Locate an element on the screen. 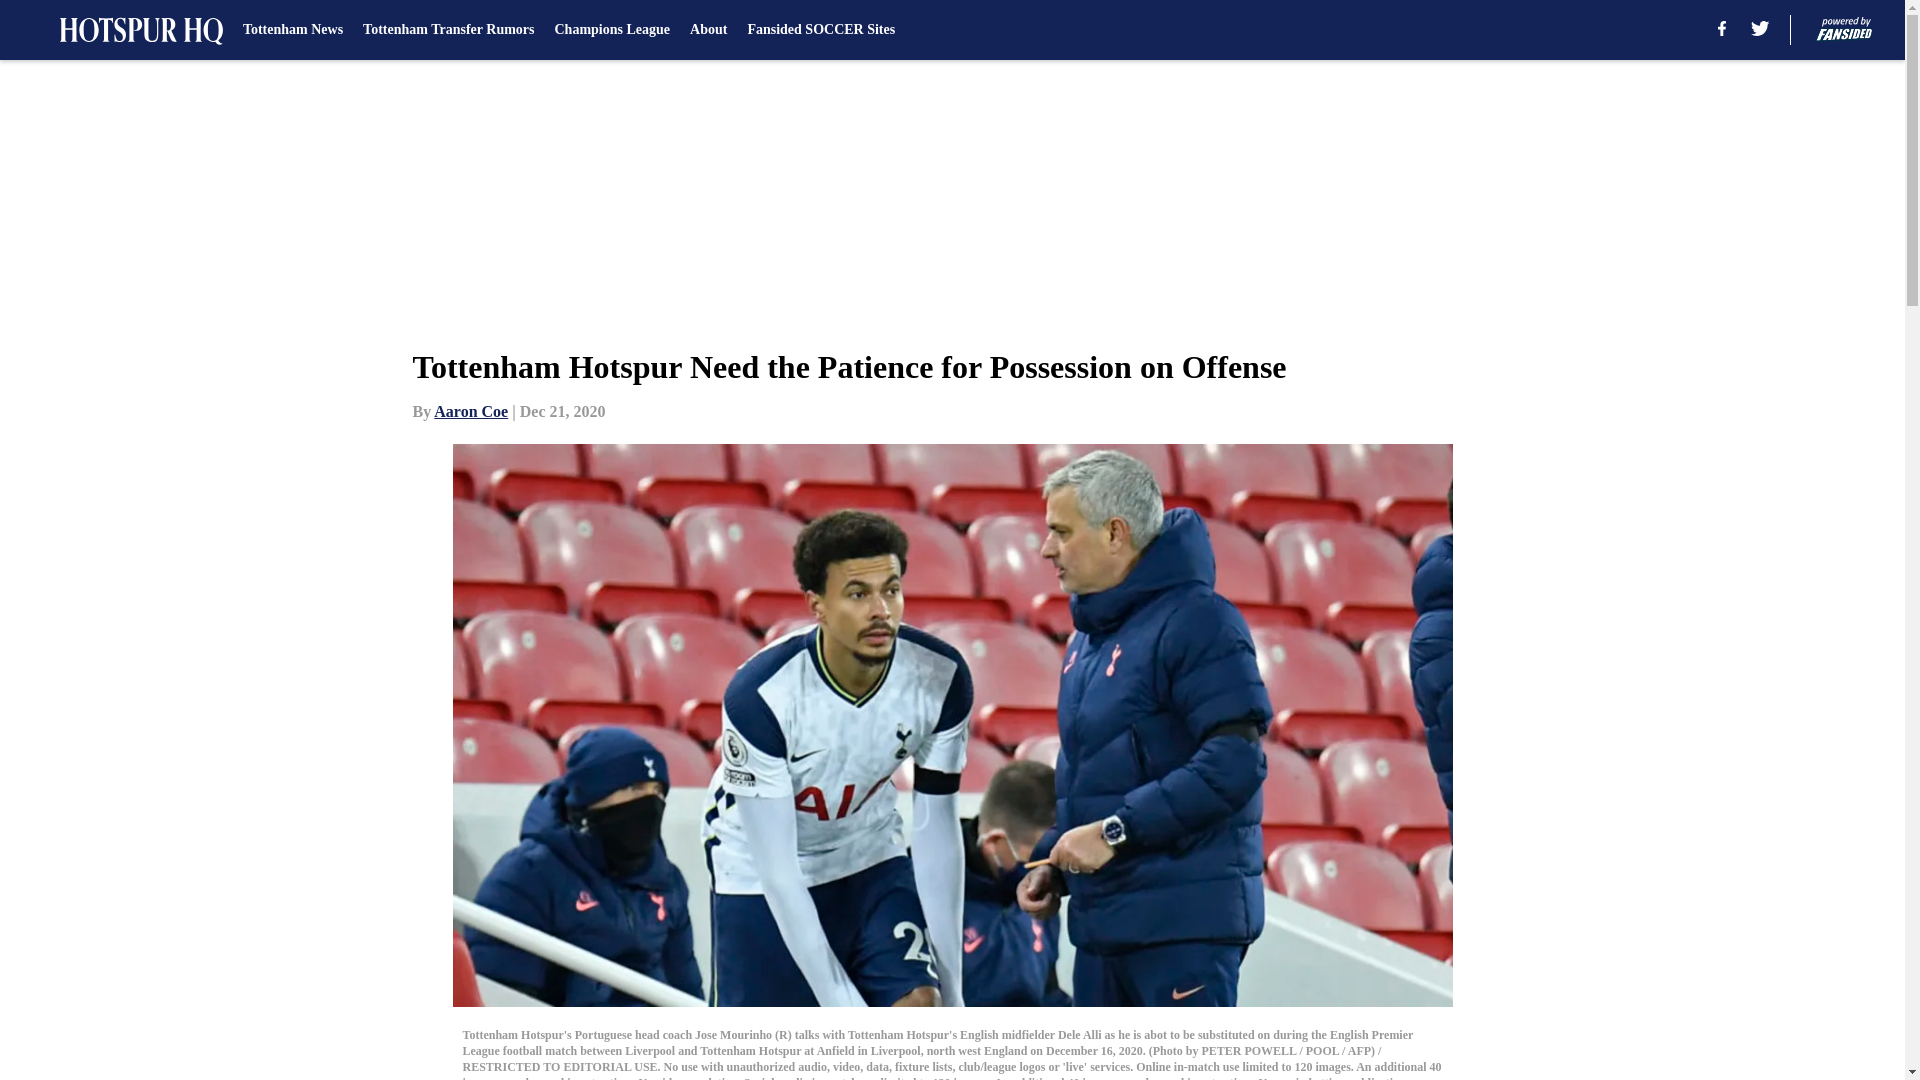  About is located at coordinates (708, 30).